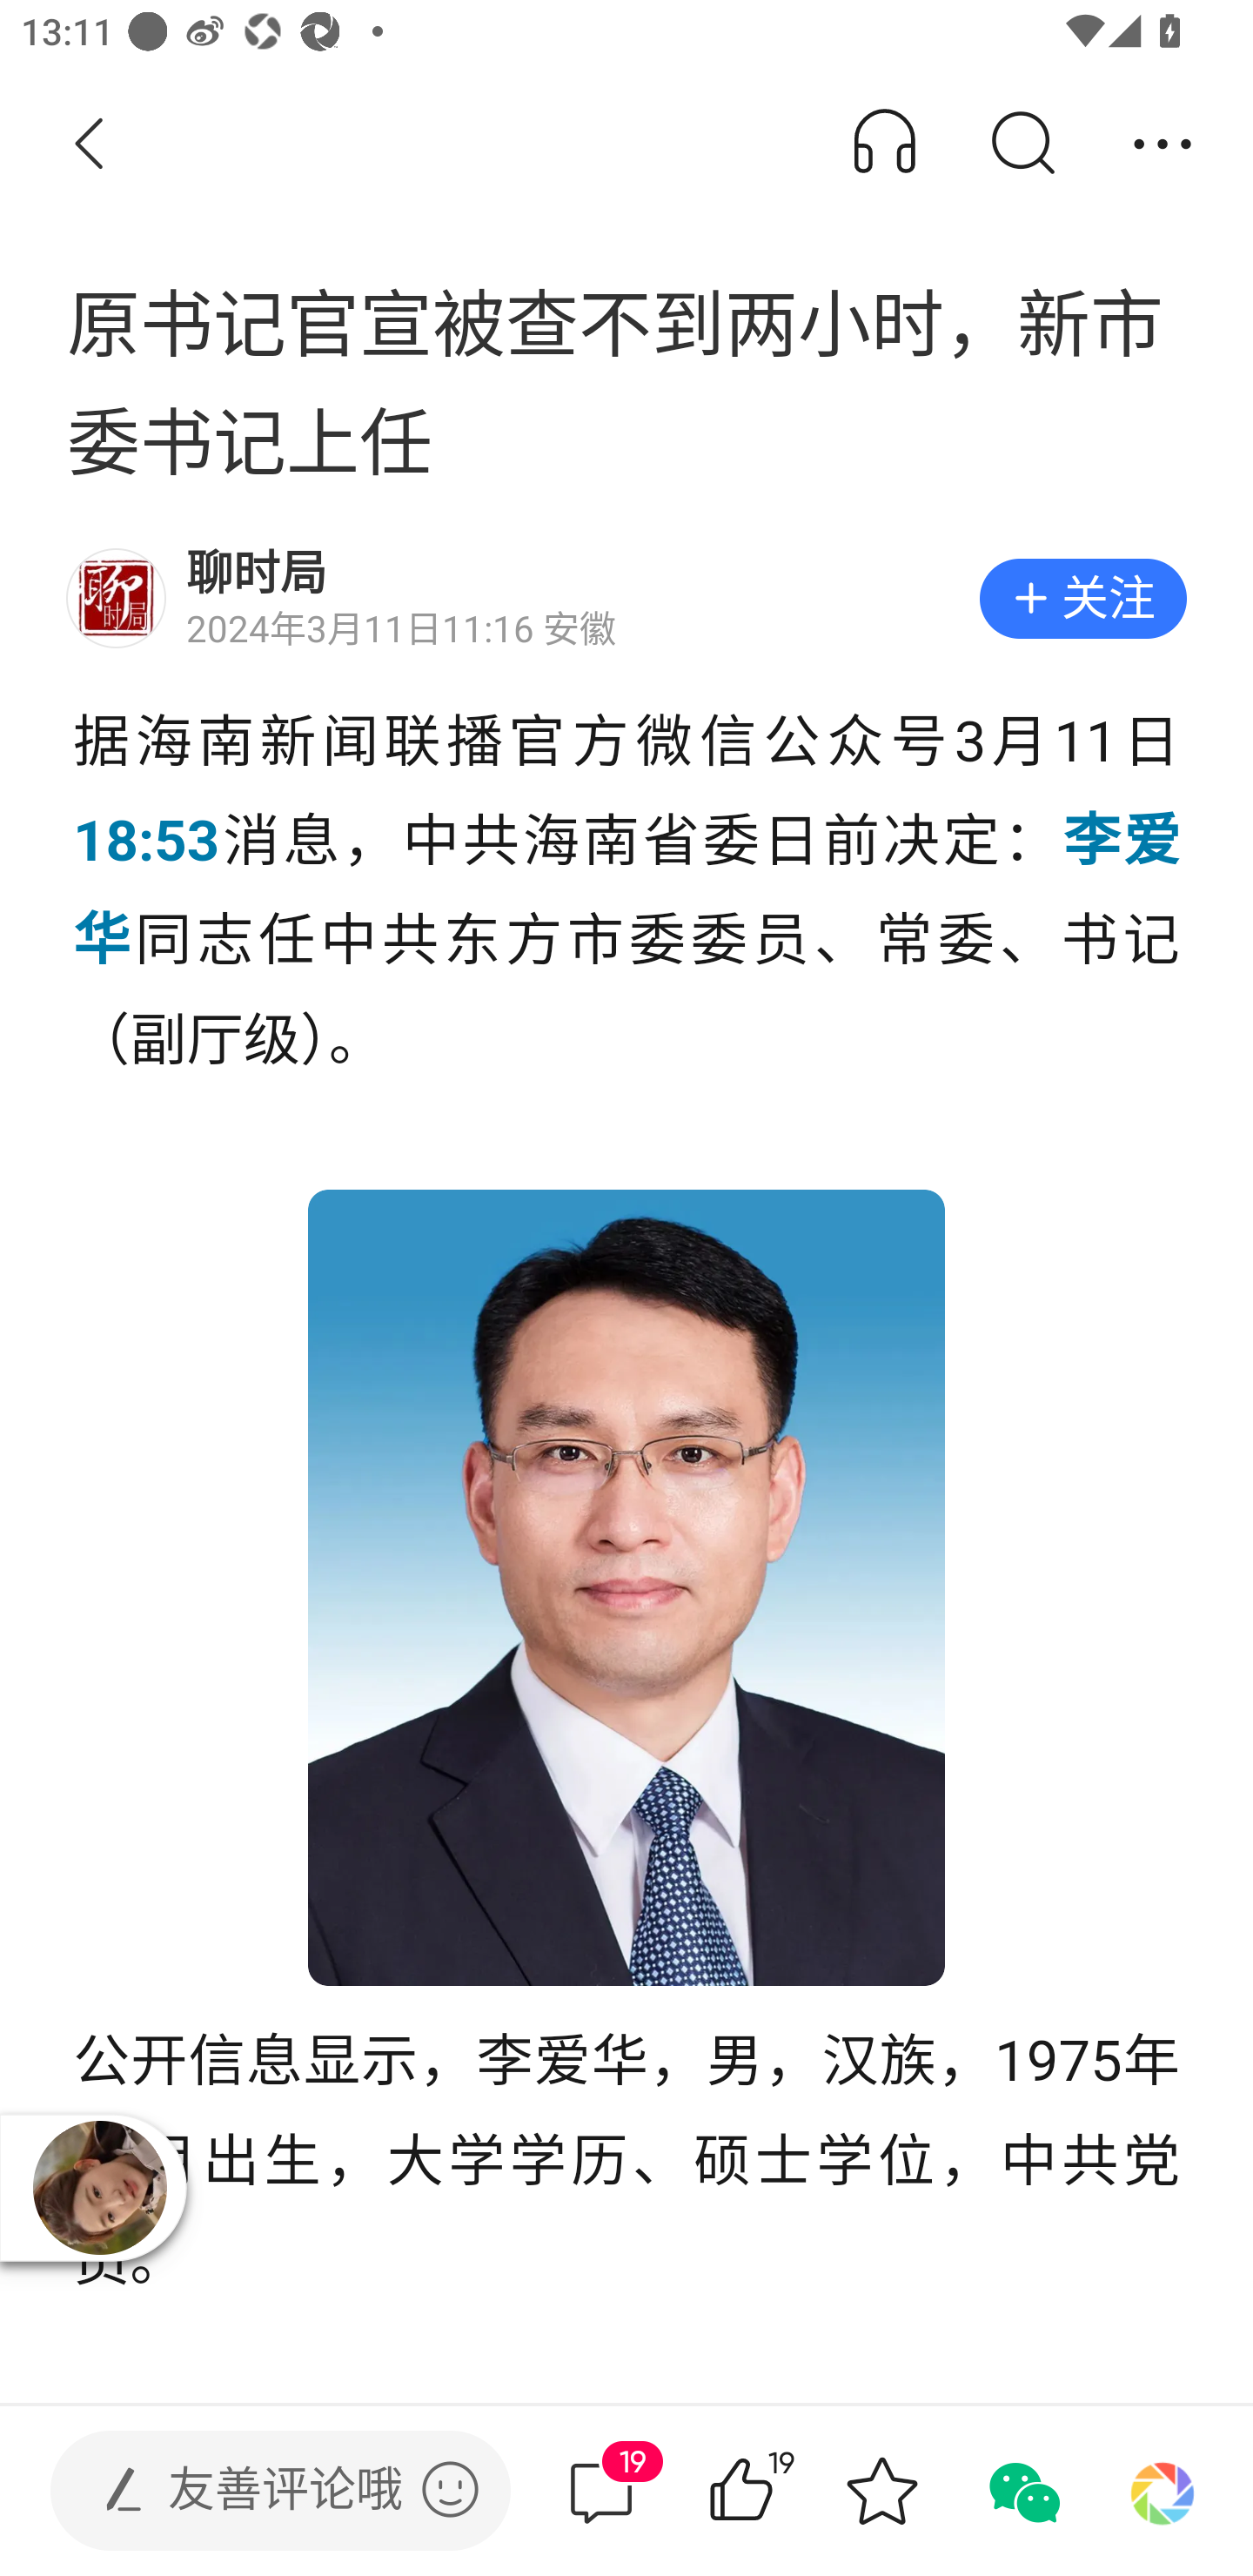  I want to click on , so click(450, 2489).